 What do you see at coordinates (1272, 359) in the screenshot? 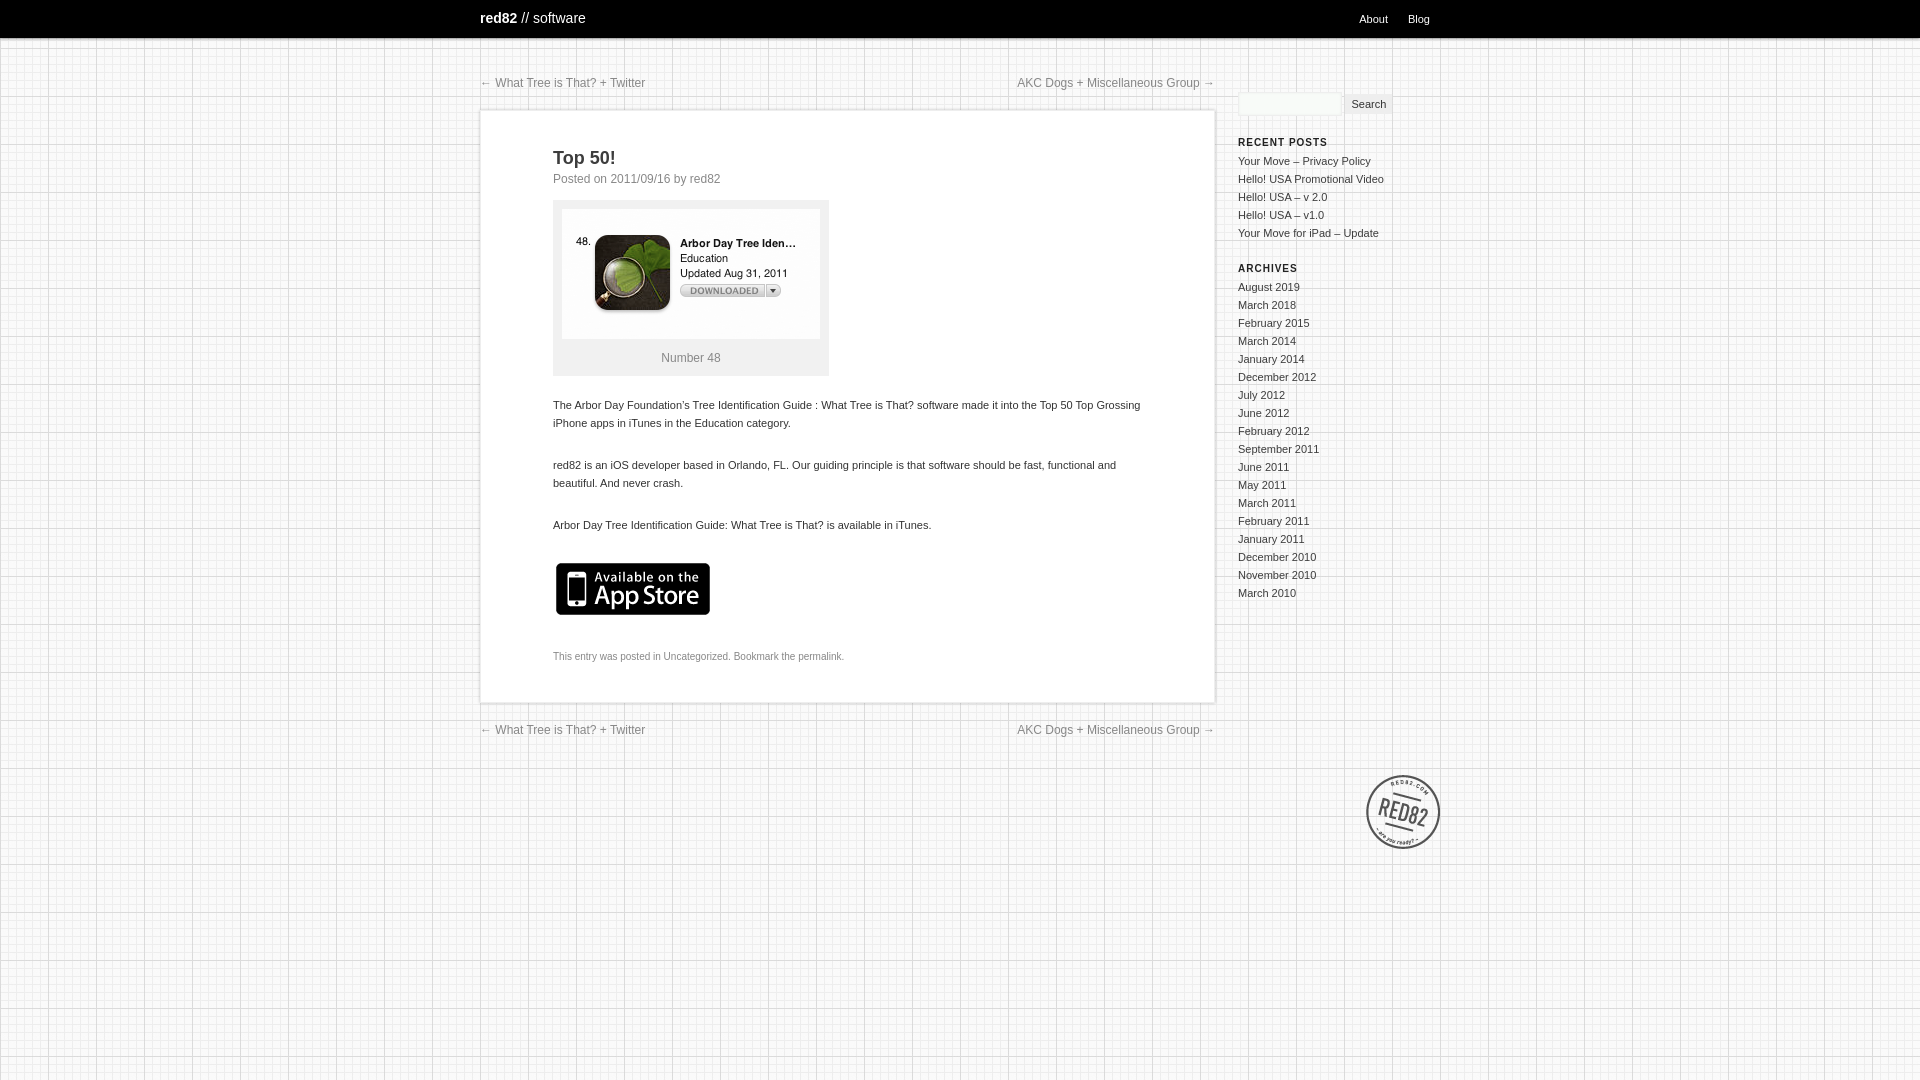
I see `January 2014` at bounding box center [1272, 359].